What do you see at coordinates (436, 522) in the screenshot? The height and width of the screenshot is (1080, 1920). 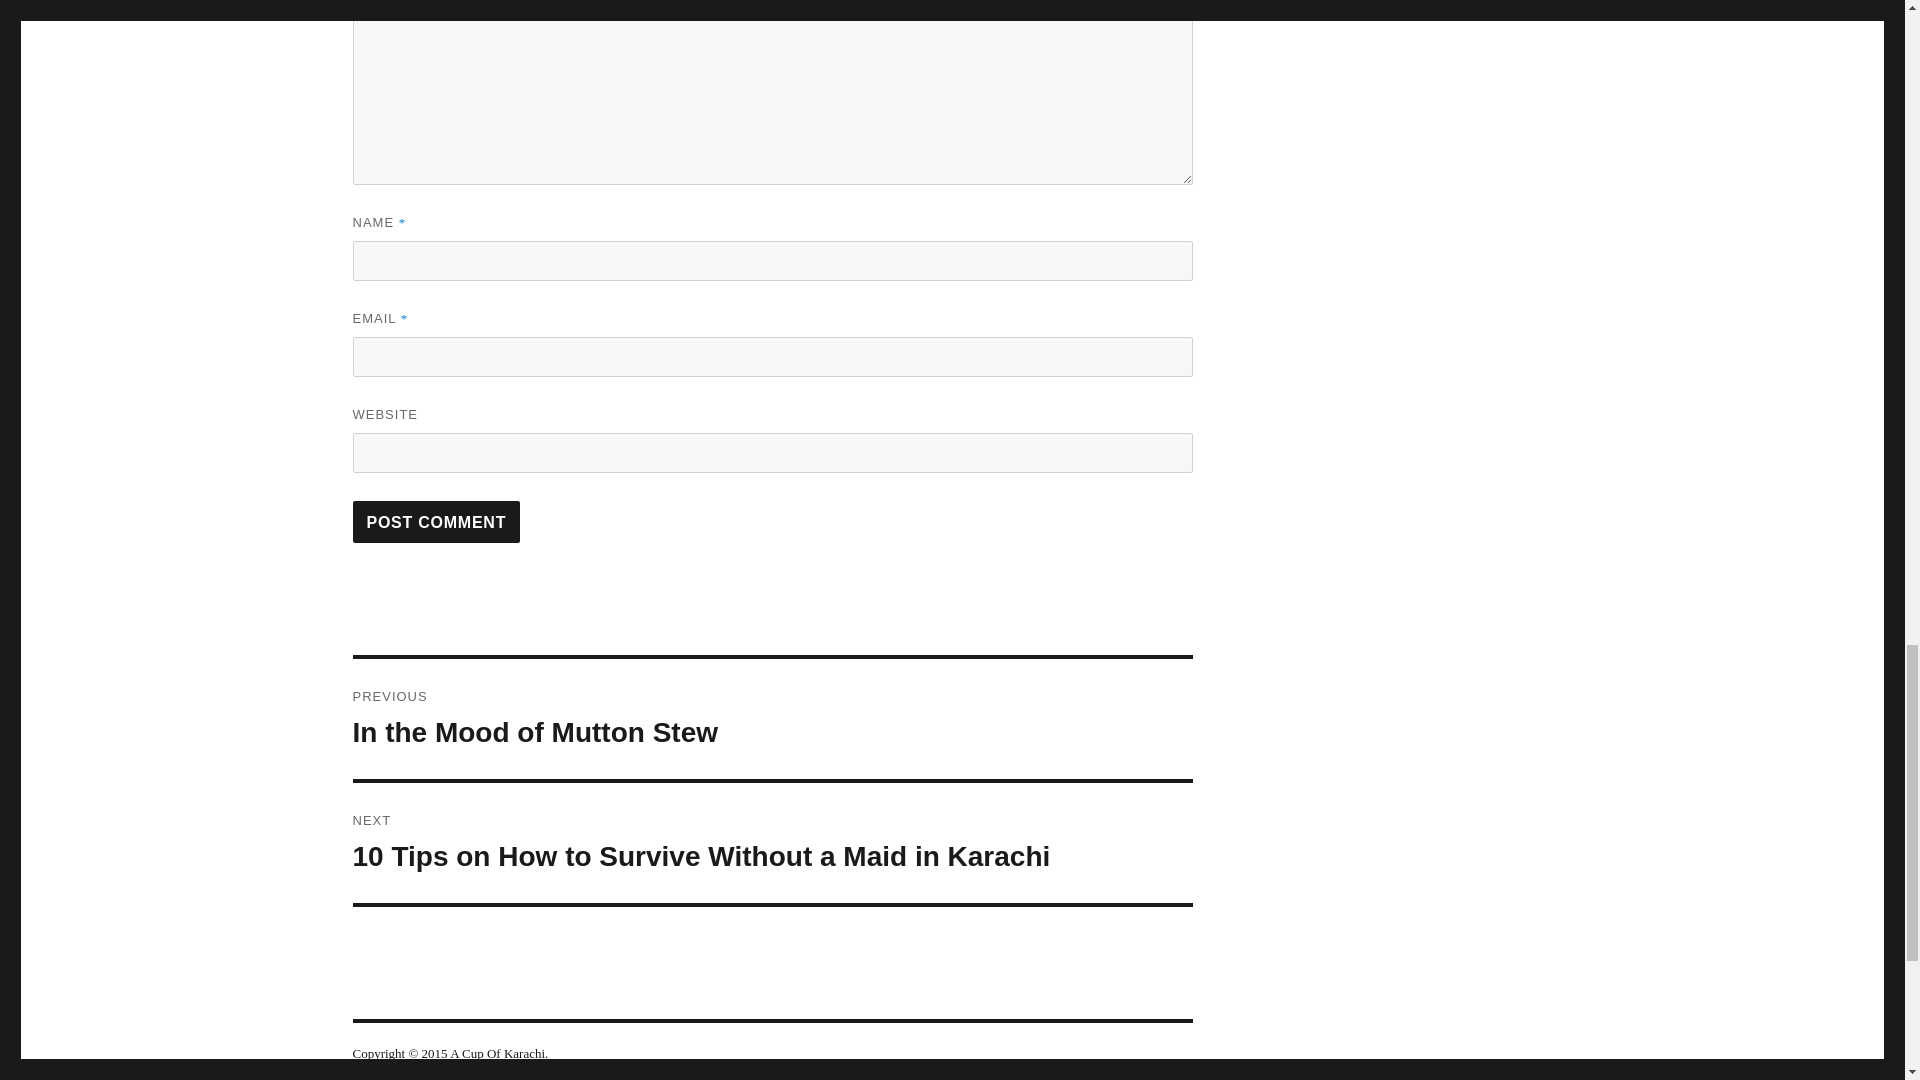 I see `Post Comment` at bounding box center [436, 522].